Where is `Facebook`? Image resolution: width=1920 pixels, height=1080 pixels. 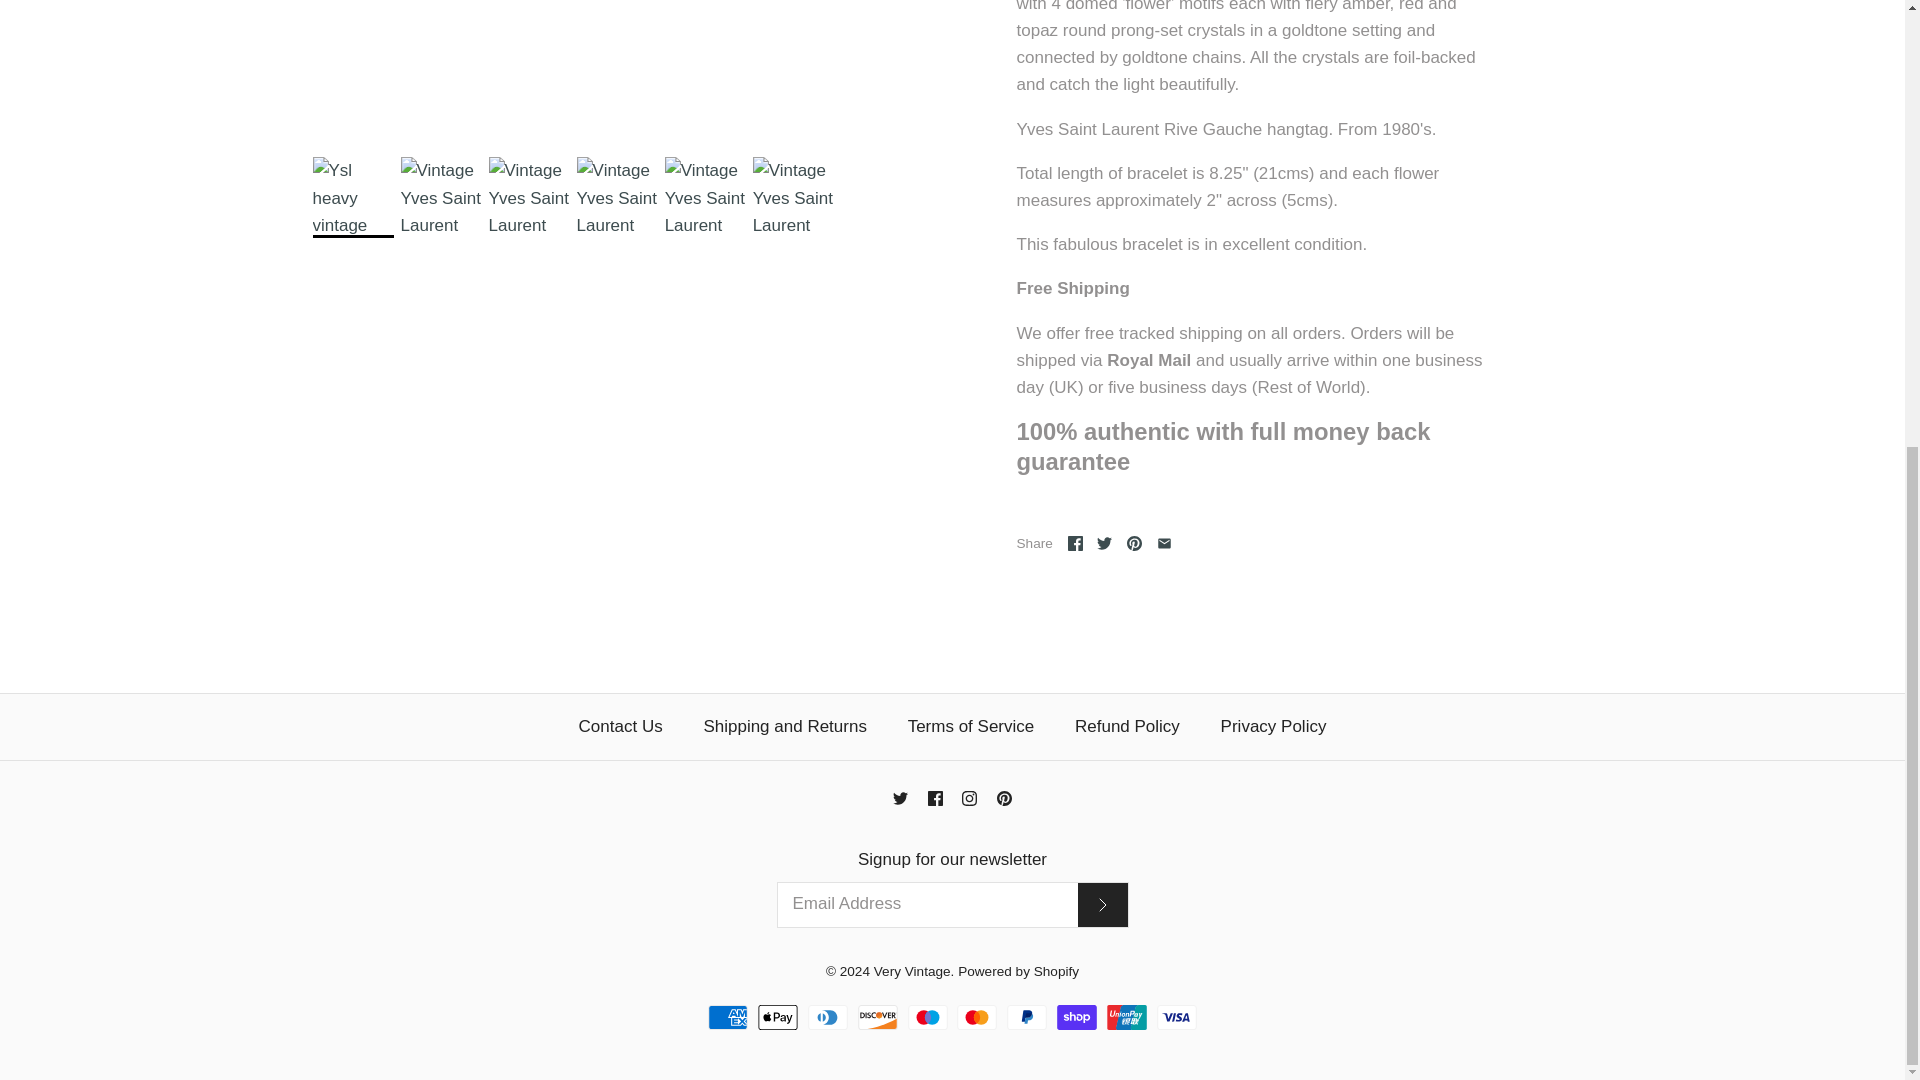 Facebook is located at coordinates (1074, 542).